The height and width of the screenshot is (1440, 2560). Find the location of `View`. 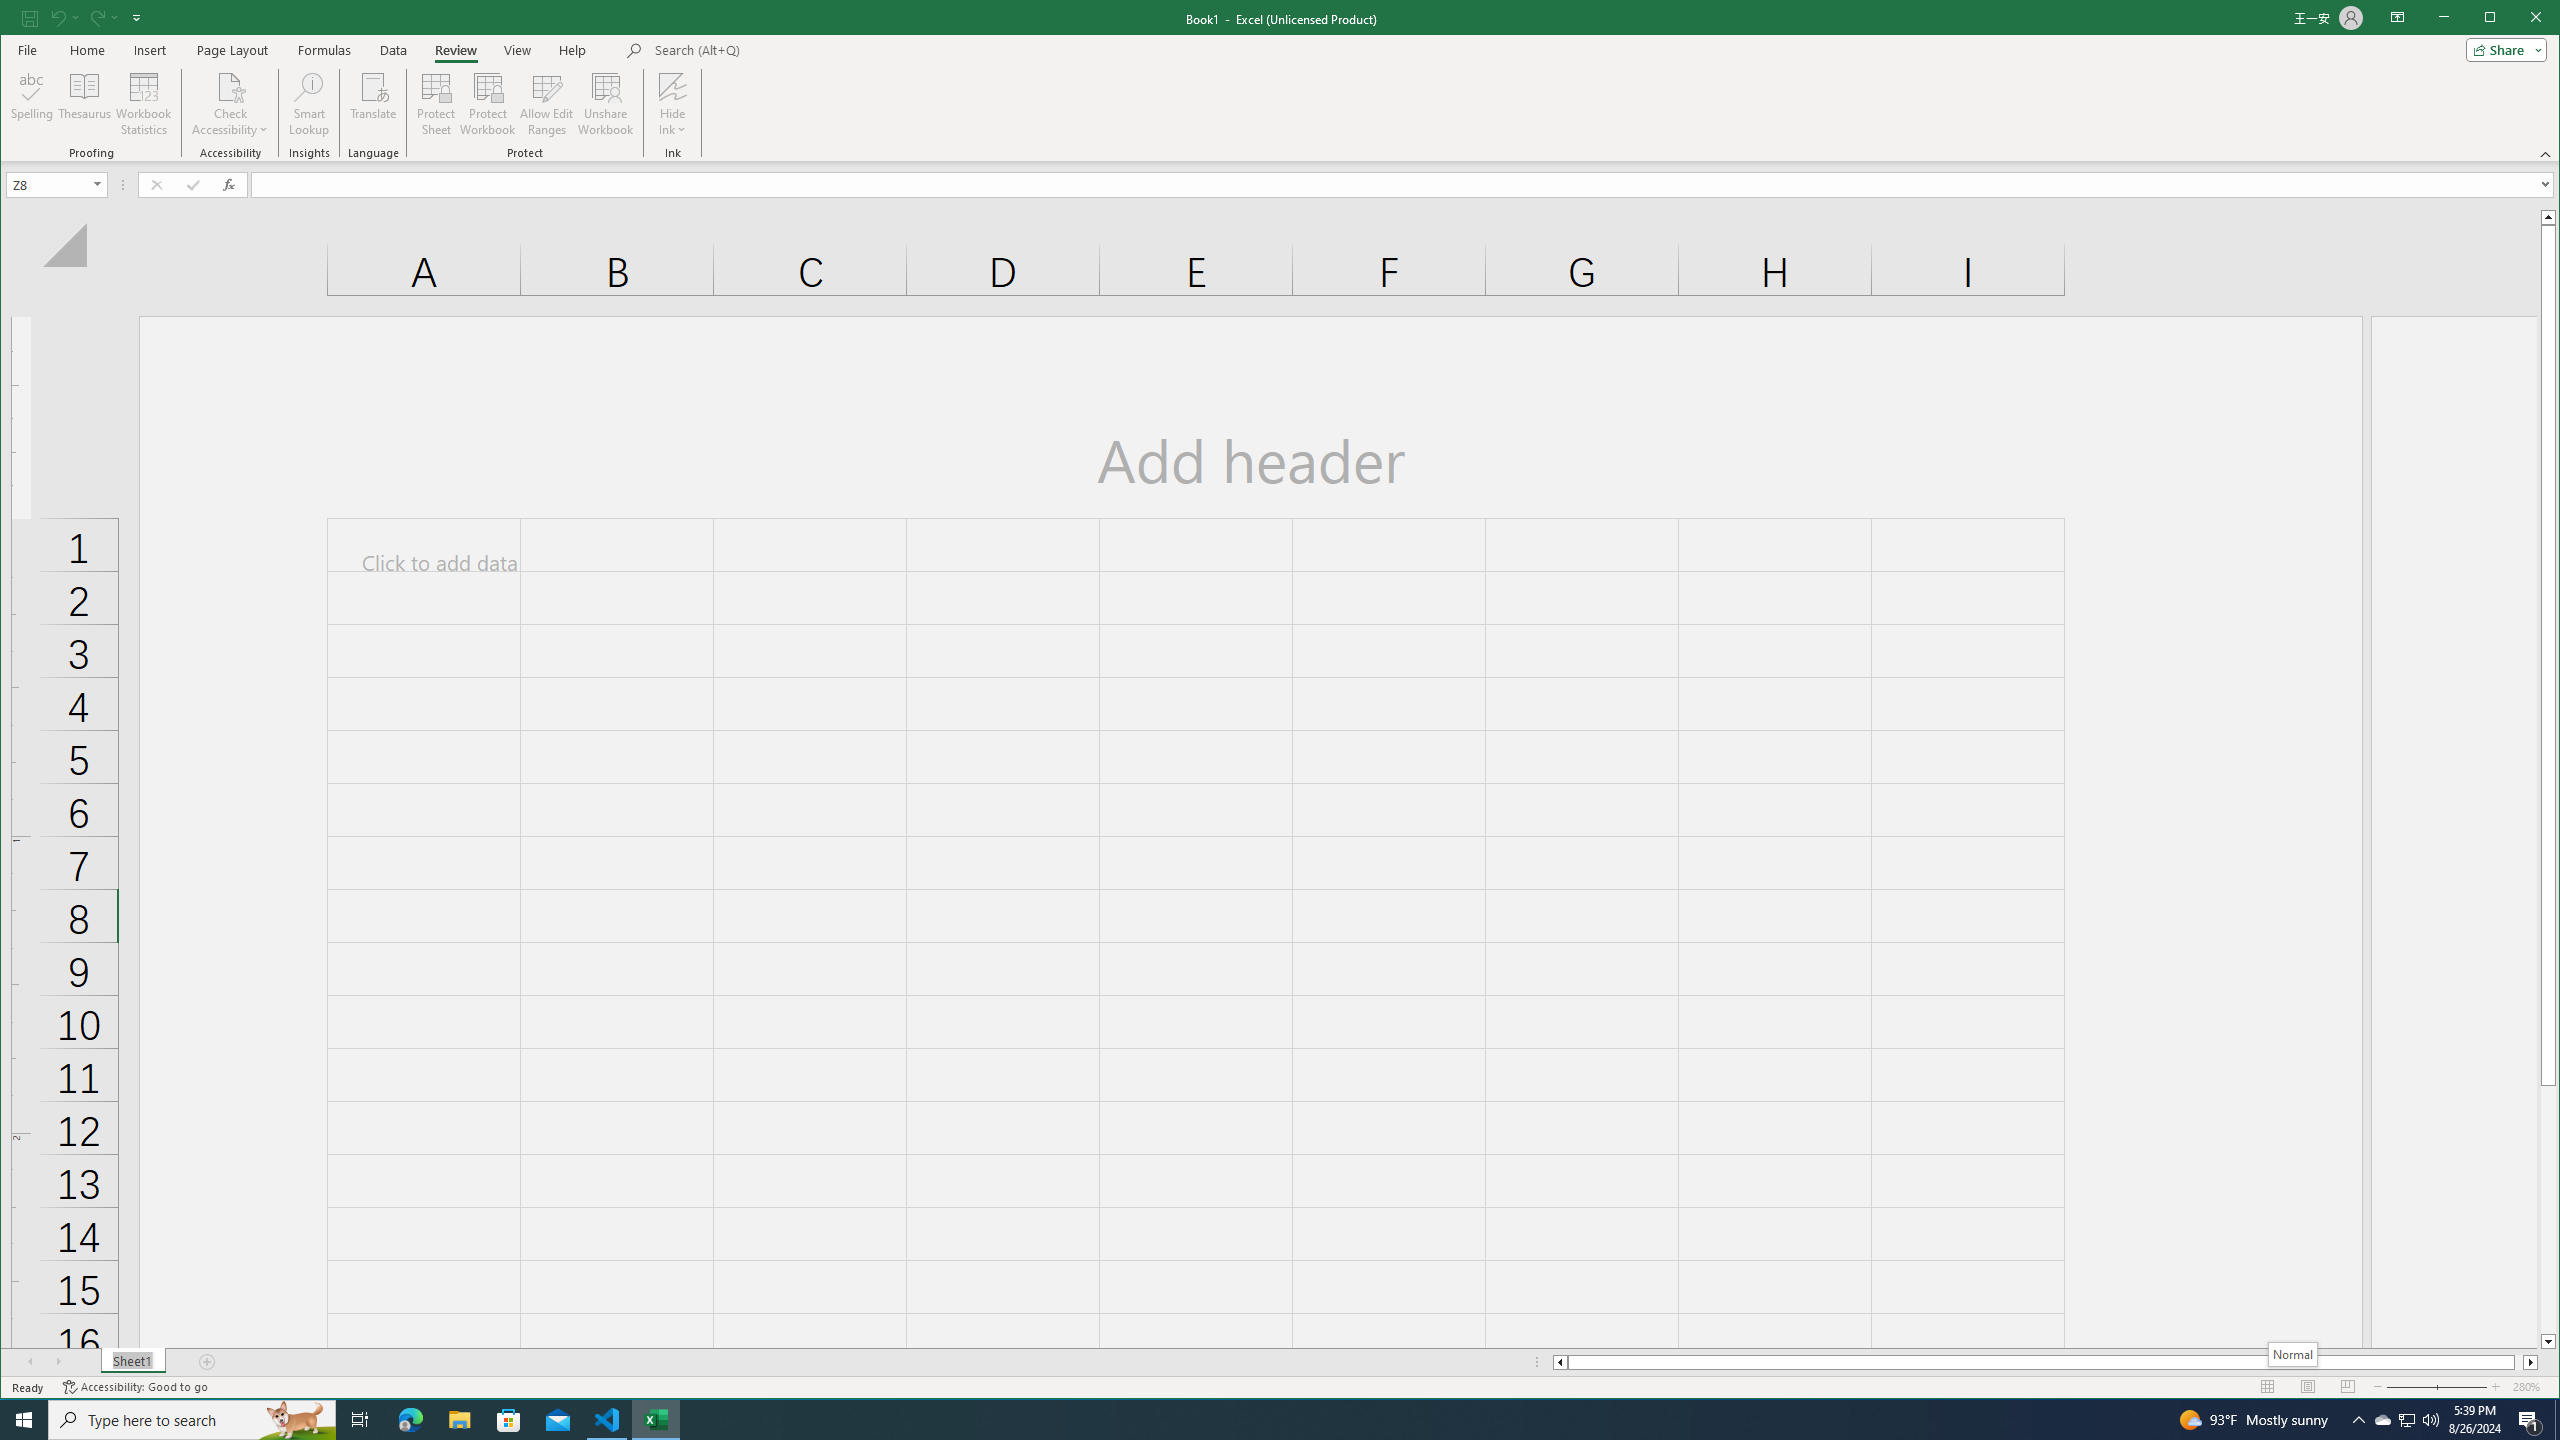

View is located at coordinates (2383, 1420).